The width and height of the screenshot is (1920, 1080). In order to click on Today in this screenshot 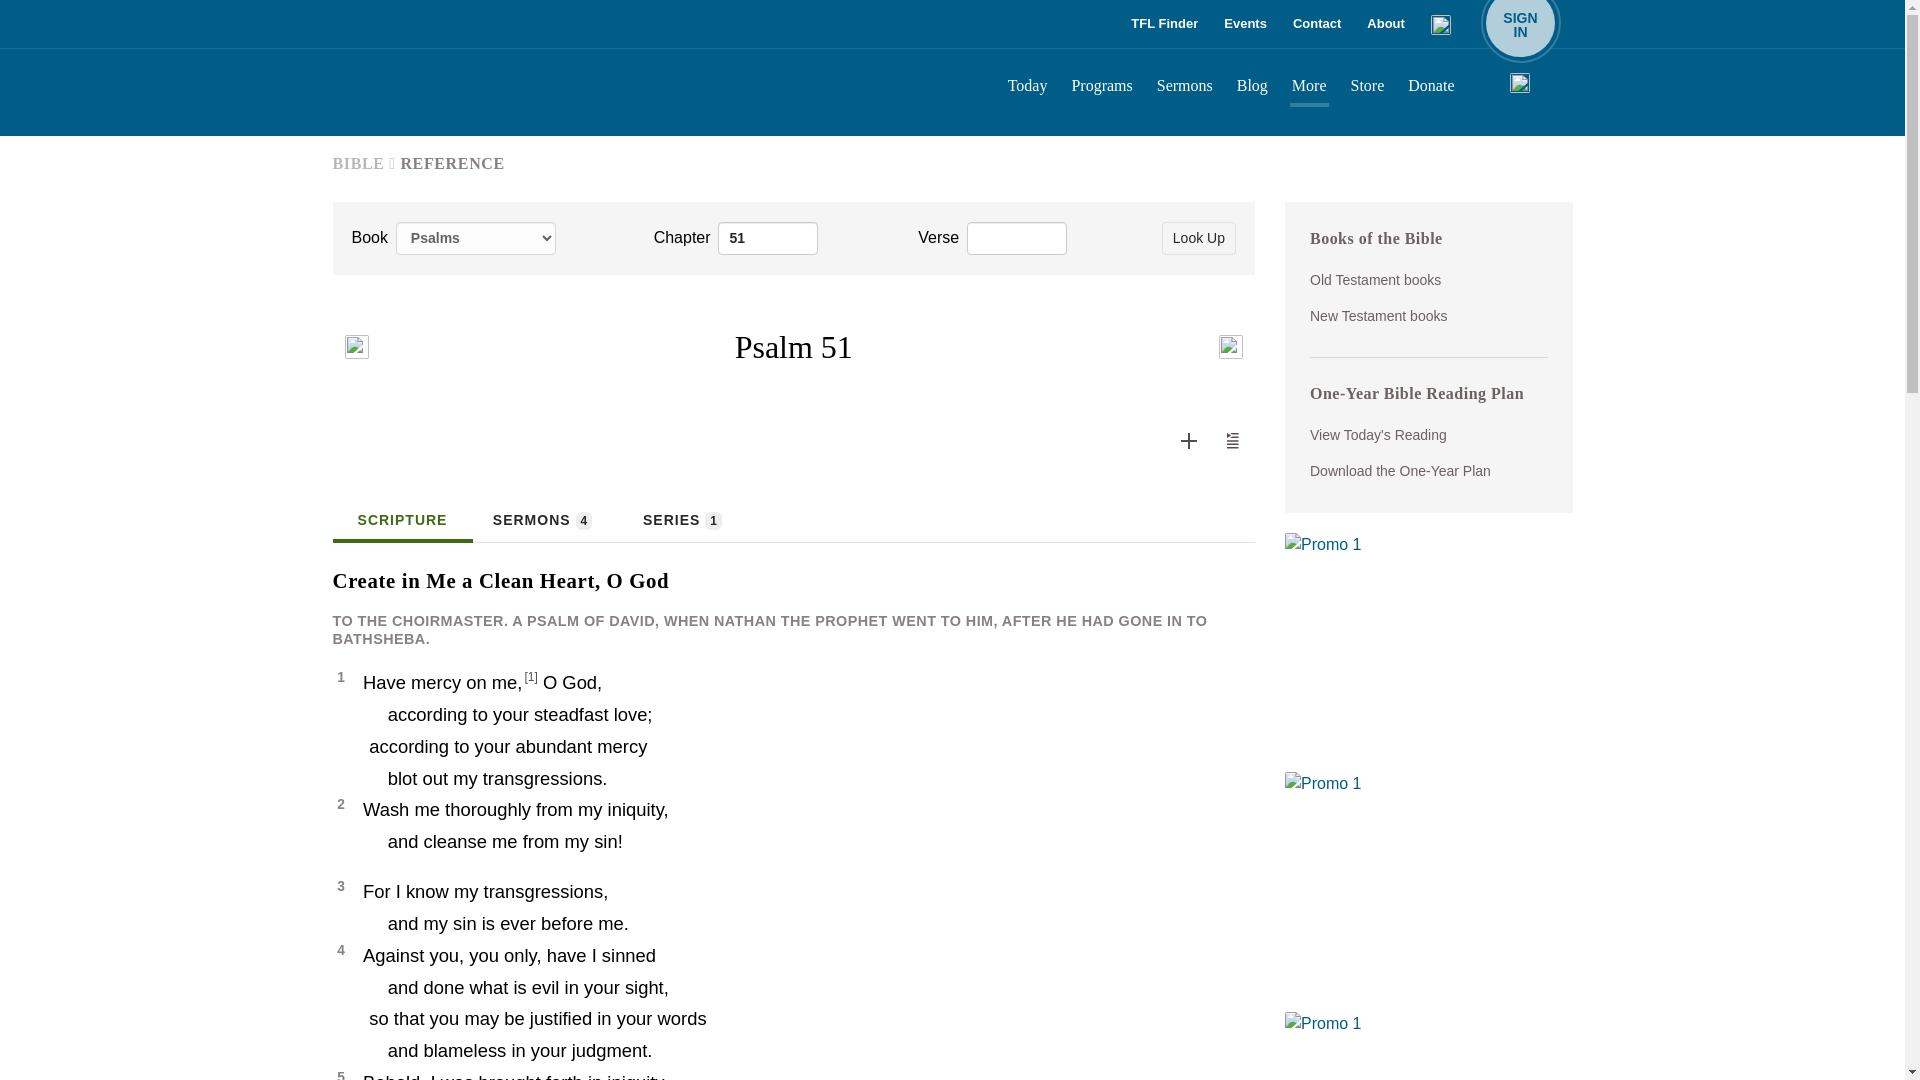, I will do `click(1028, 88)`.